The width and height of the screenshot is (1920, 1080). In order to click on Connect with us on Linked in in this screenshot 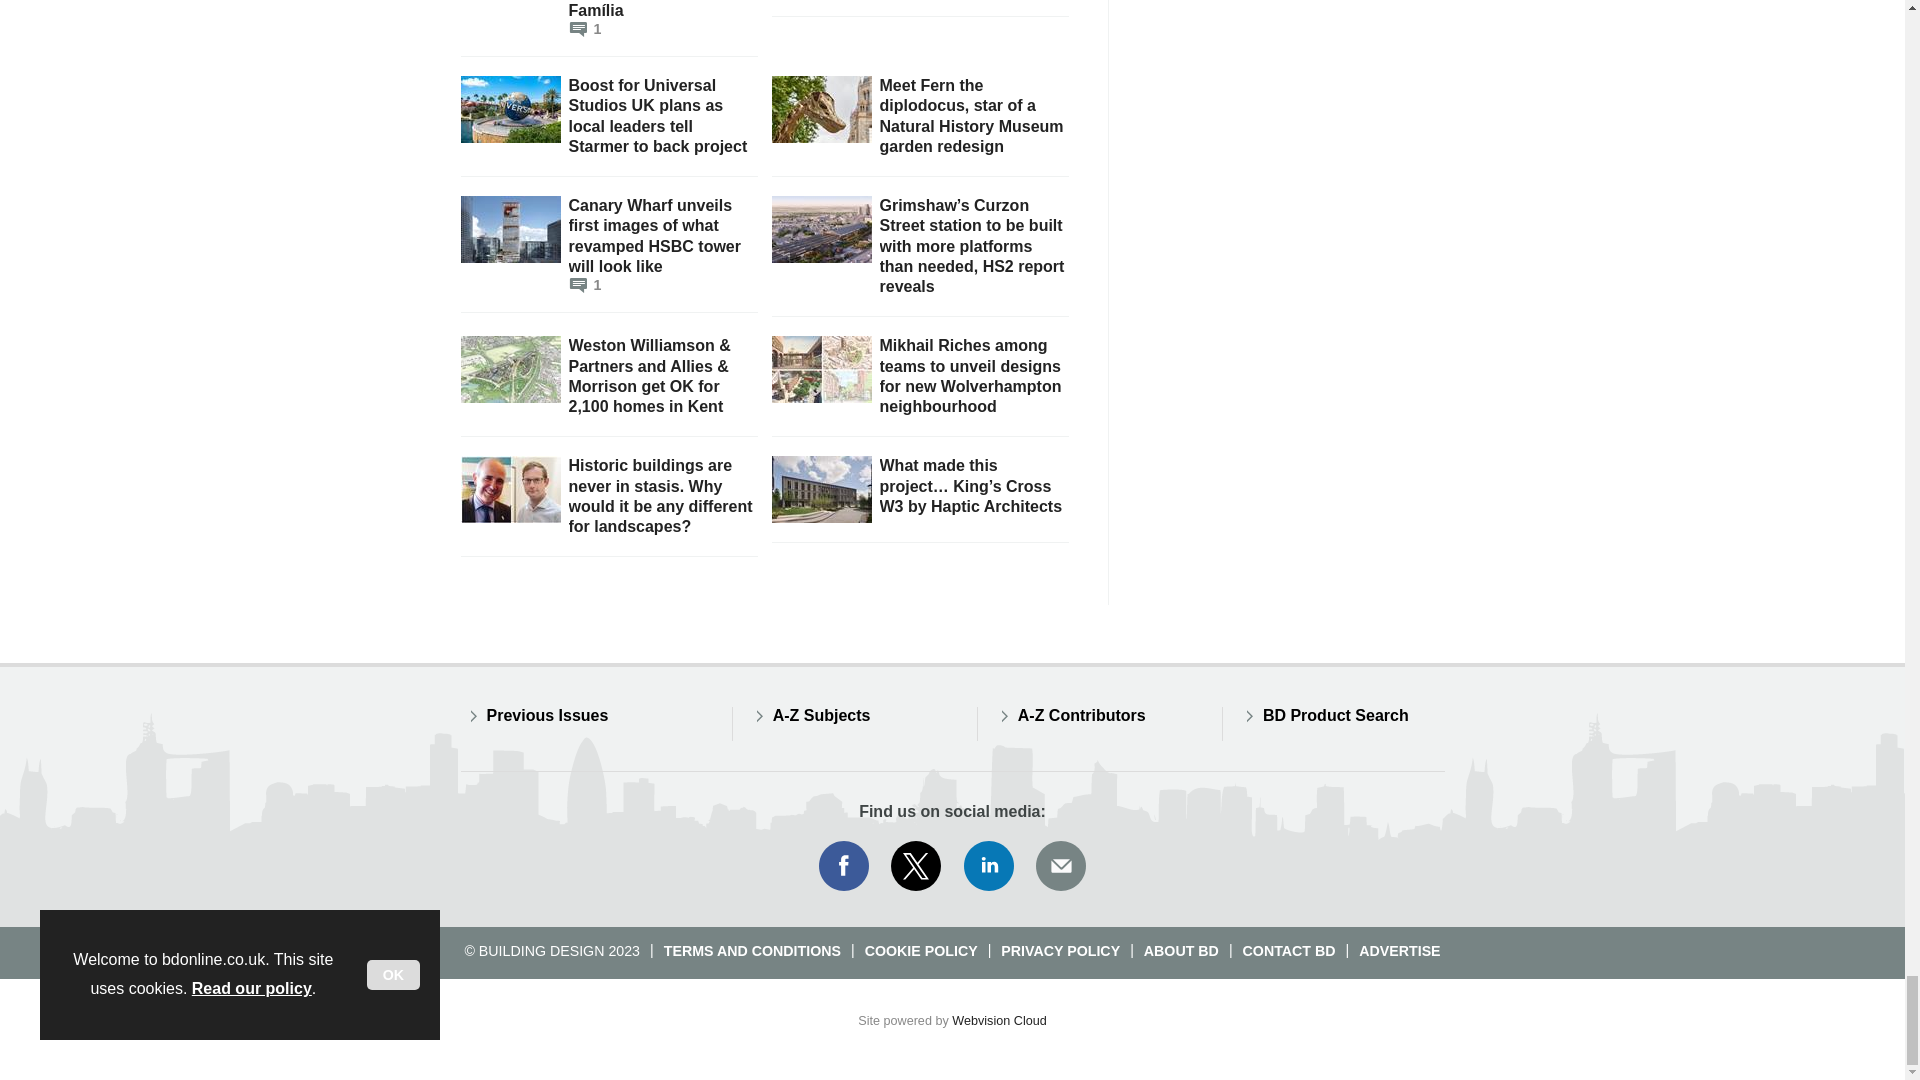, I will do `click(989, 866)`.